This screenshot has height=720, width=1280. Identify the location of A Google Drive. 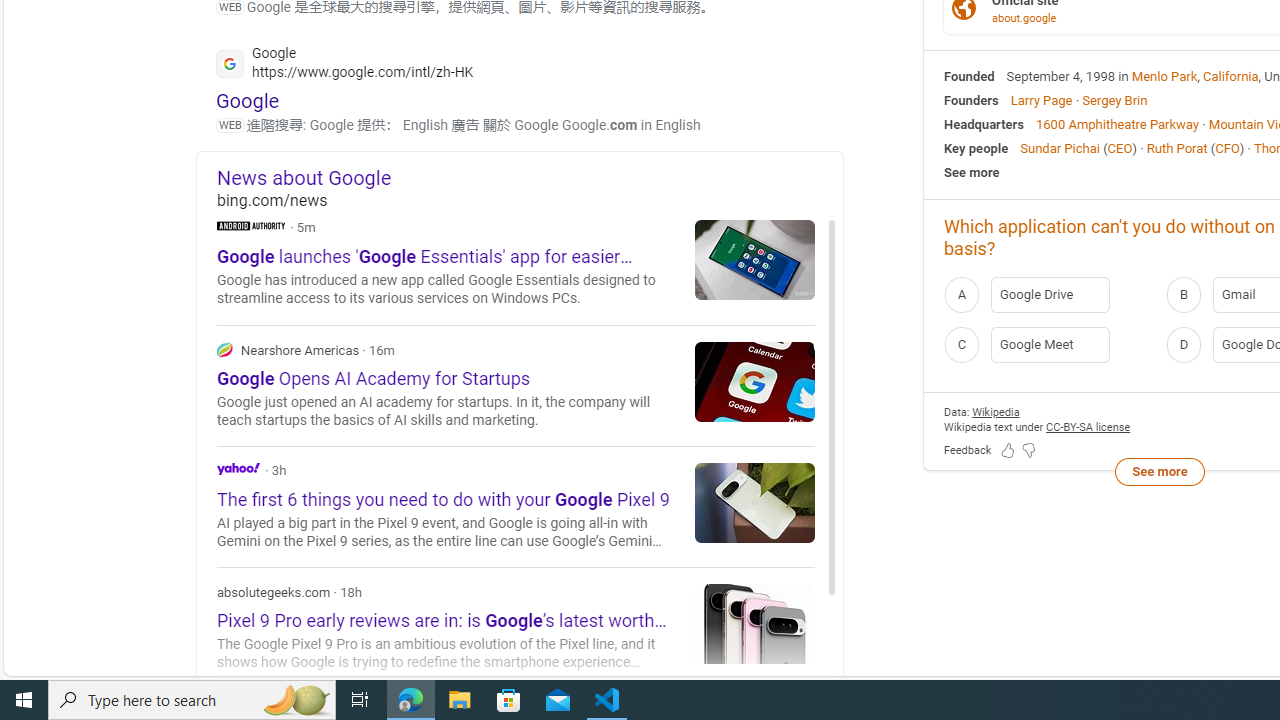
(1049, 294).